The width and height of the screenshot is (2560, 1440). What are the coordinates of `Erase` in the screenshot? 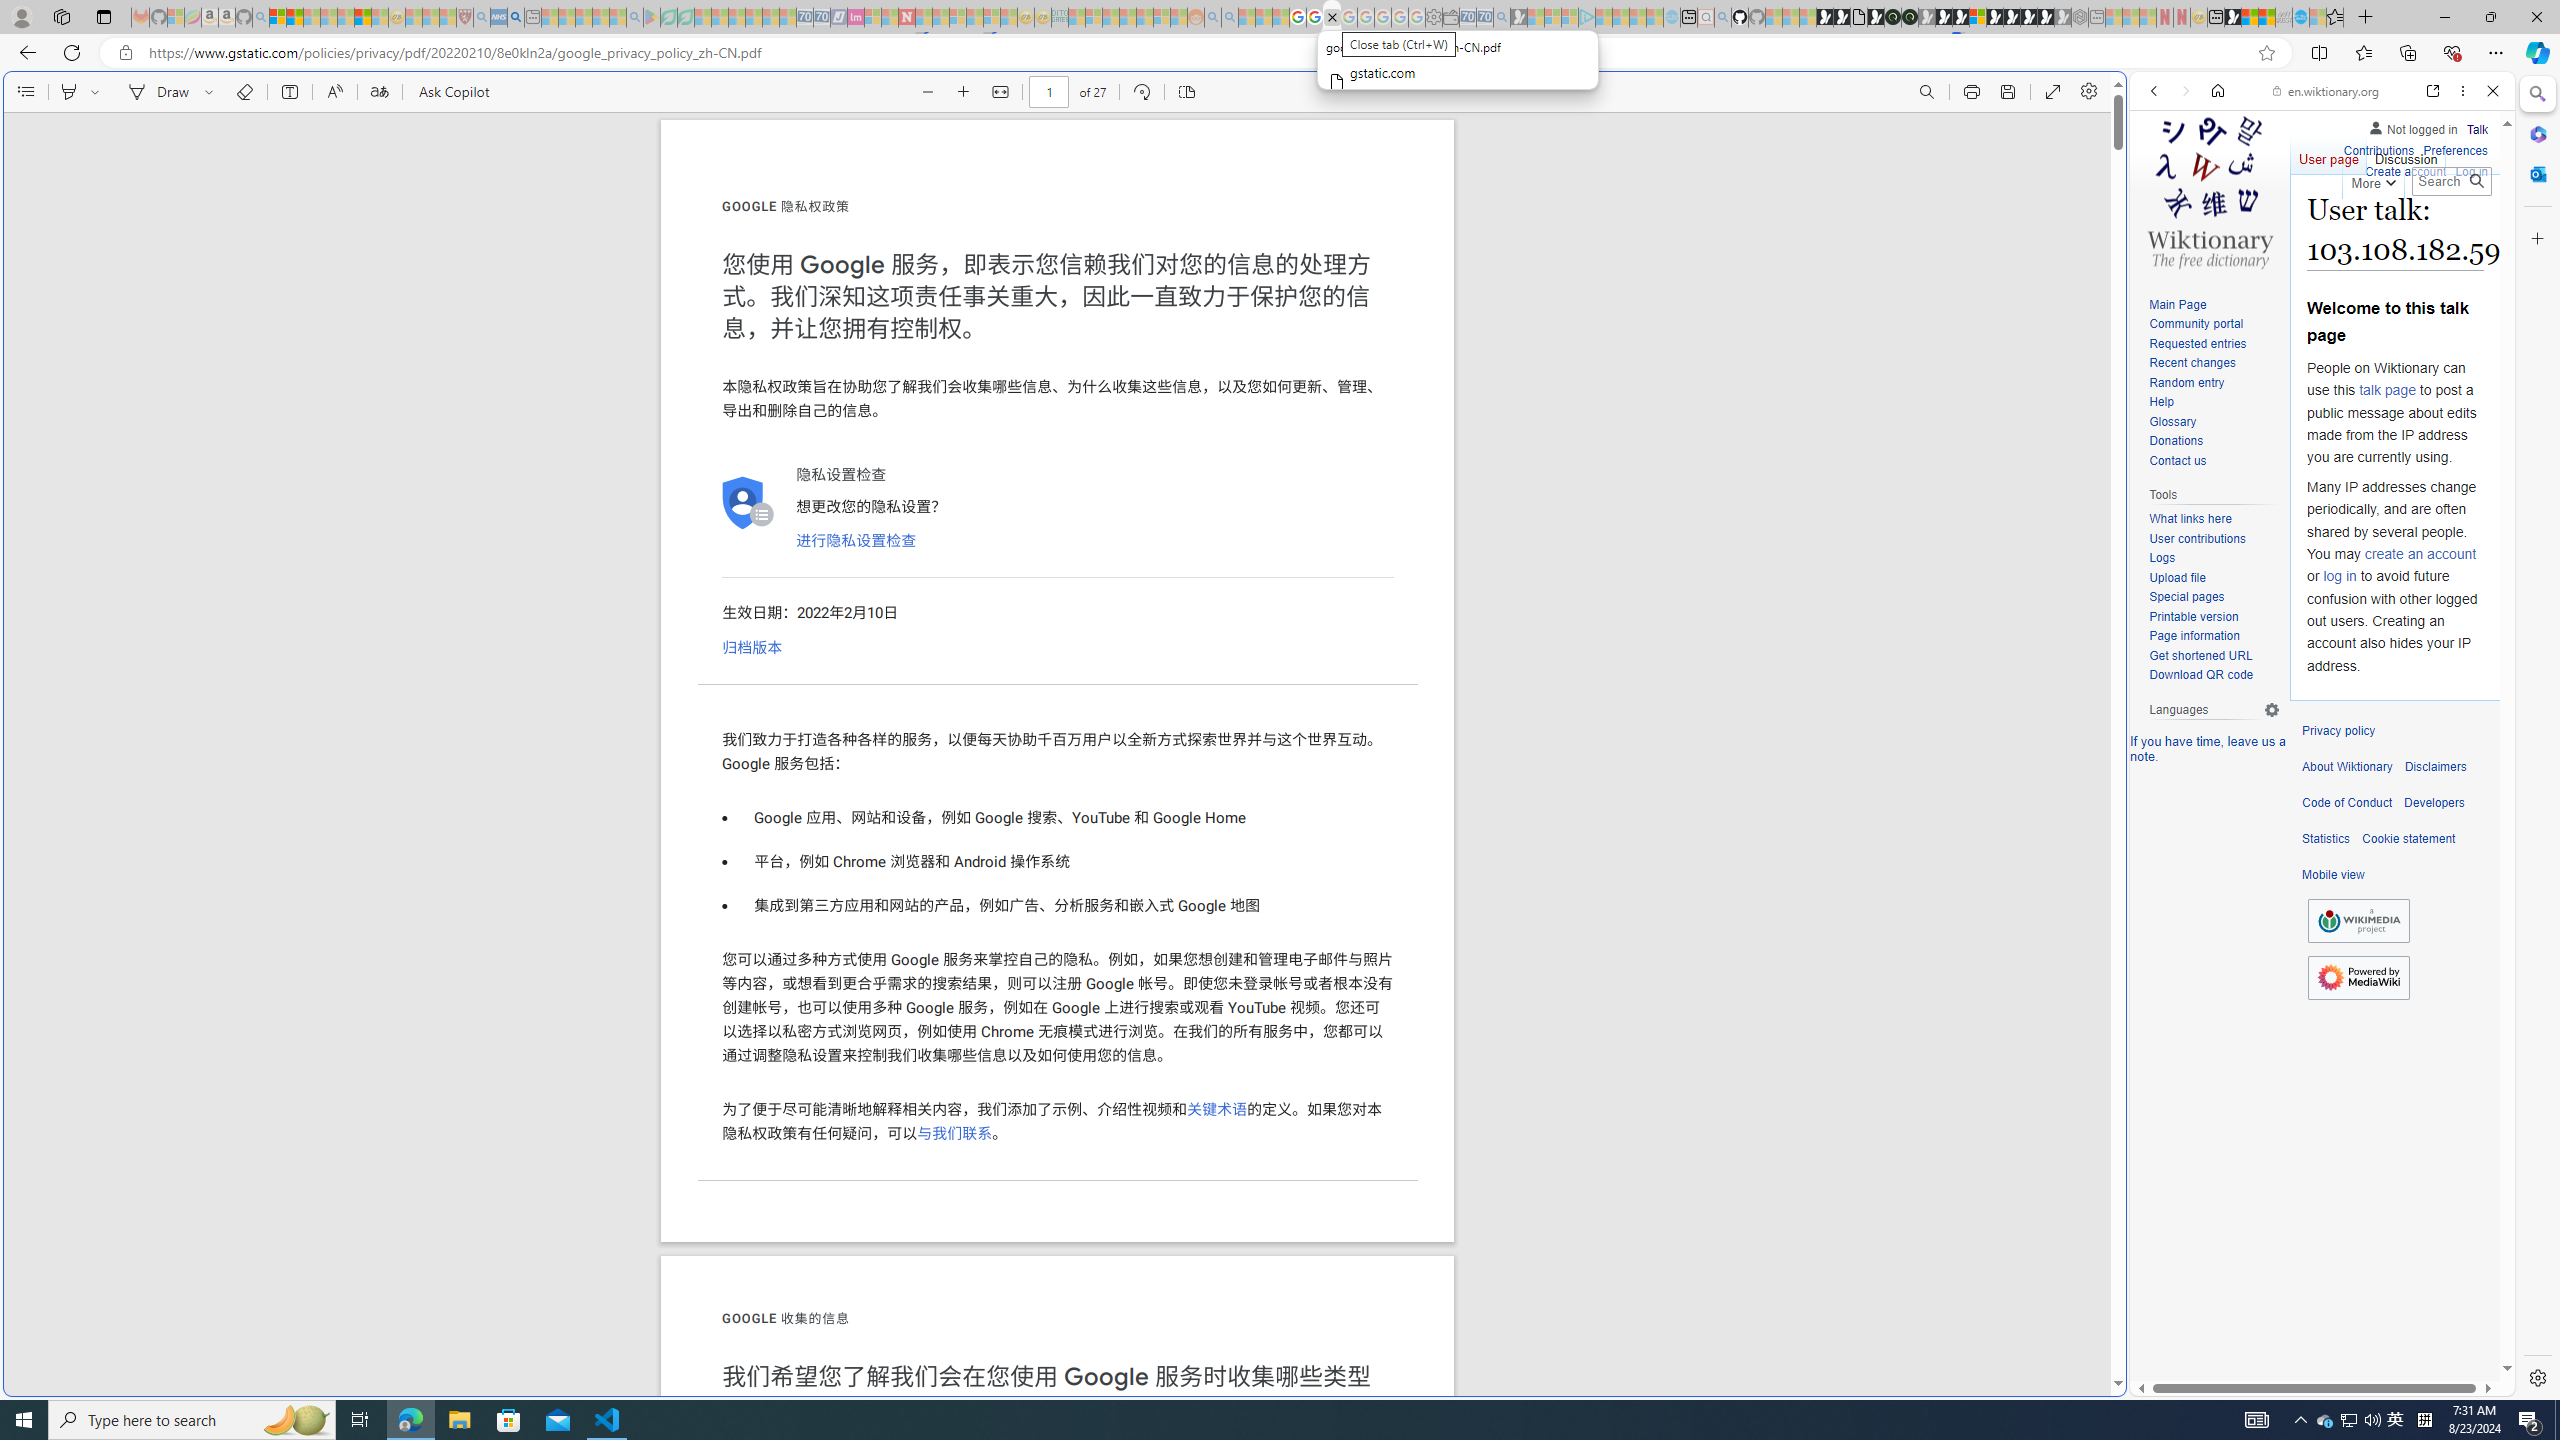 It's located at (244, 92).